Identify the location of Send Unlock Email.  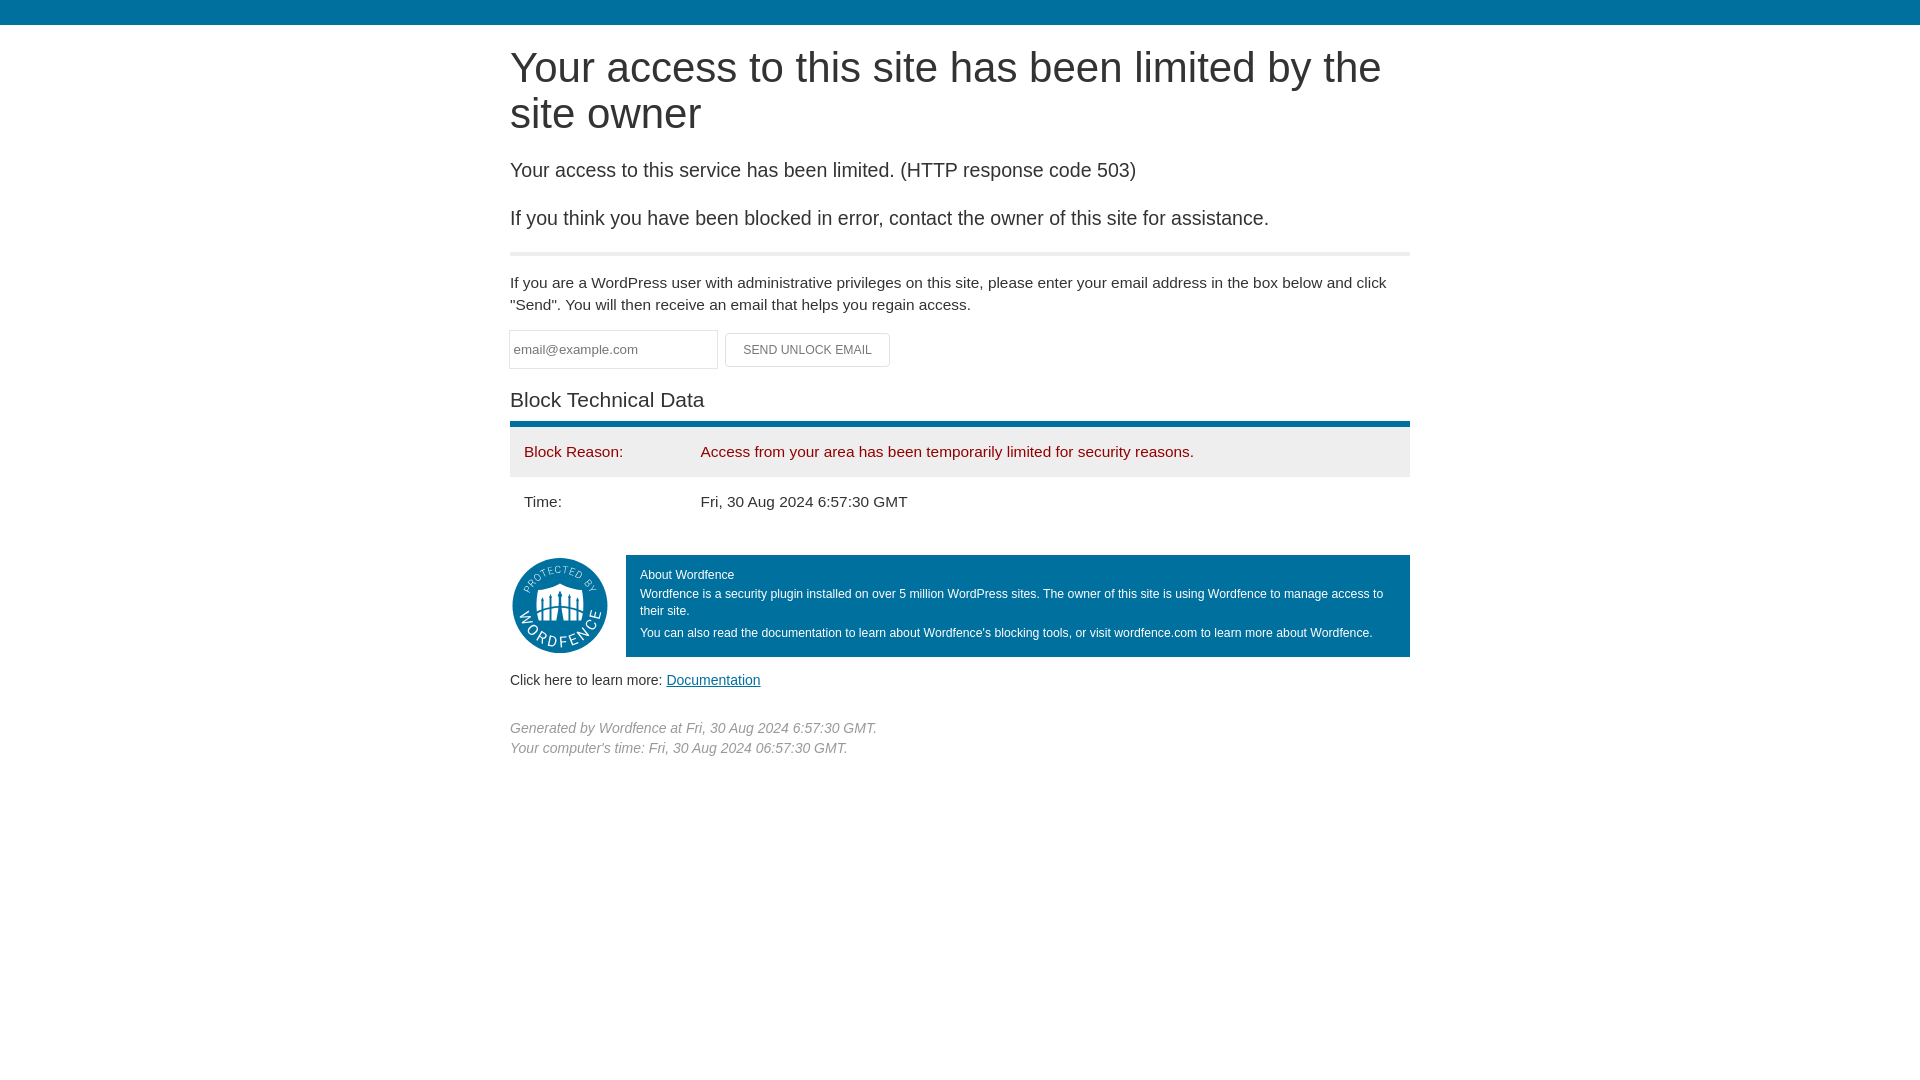
(808, 350).